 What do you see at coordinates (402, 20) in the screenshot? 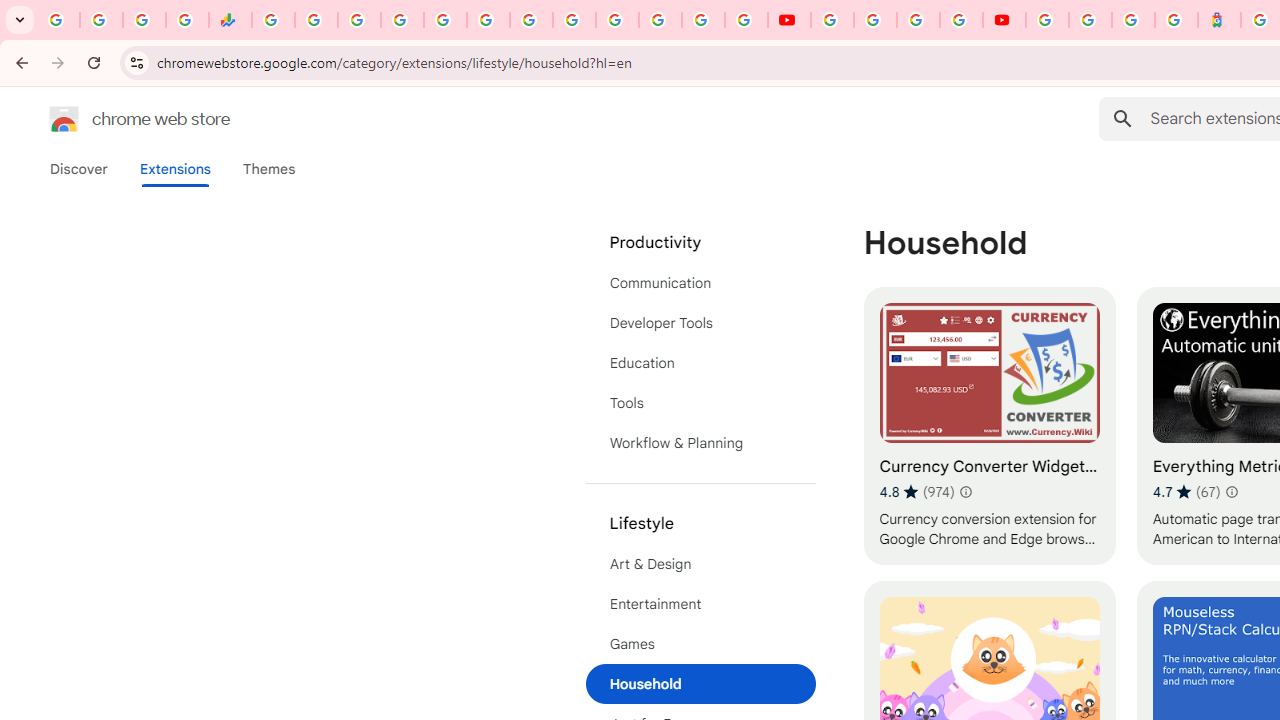
I see `Sign in - Google Accounts` at bounding box center [402, 20].